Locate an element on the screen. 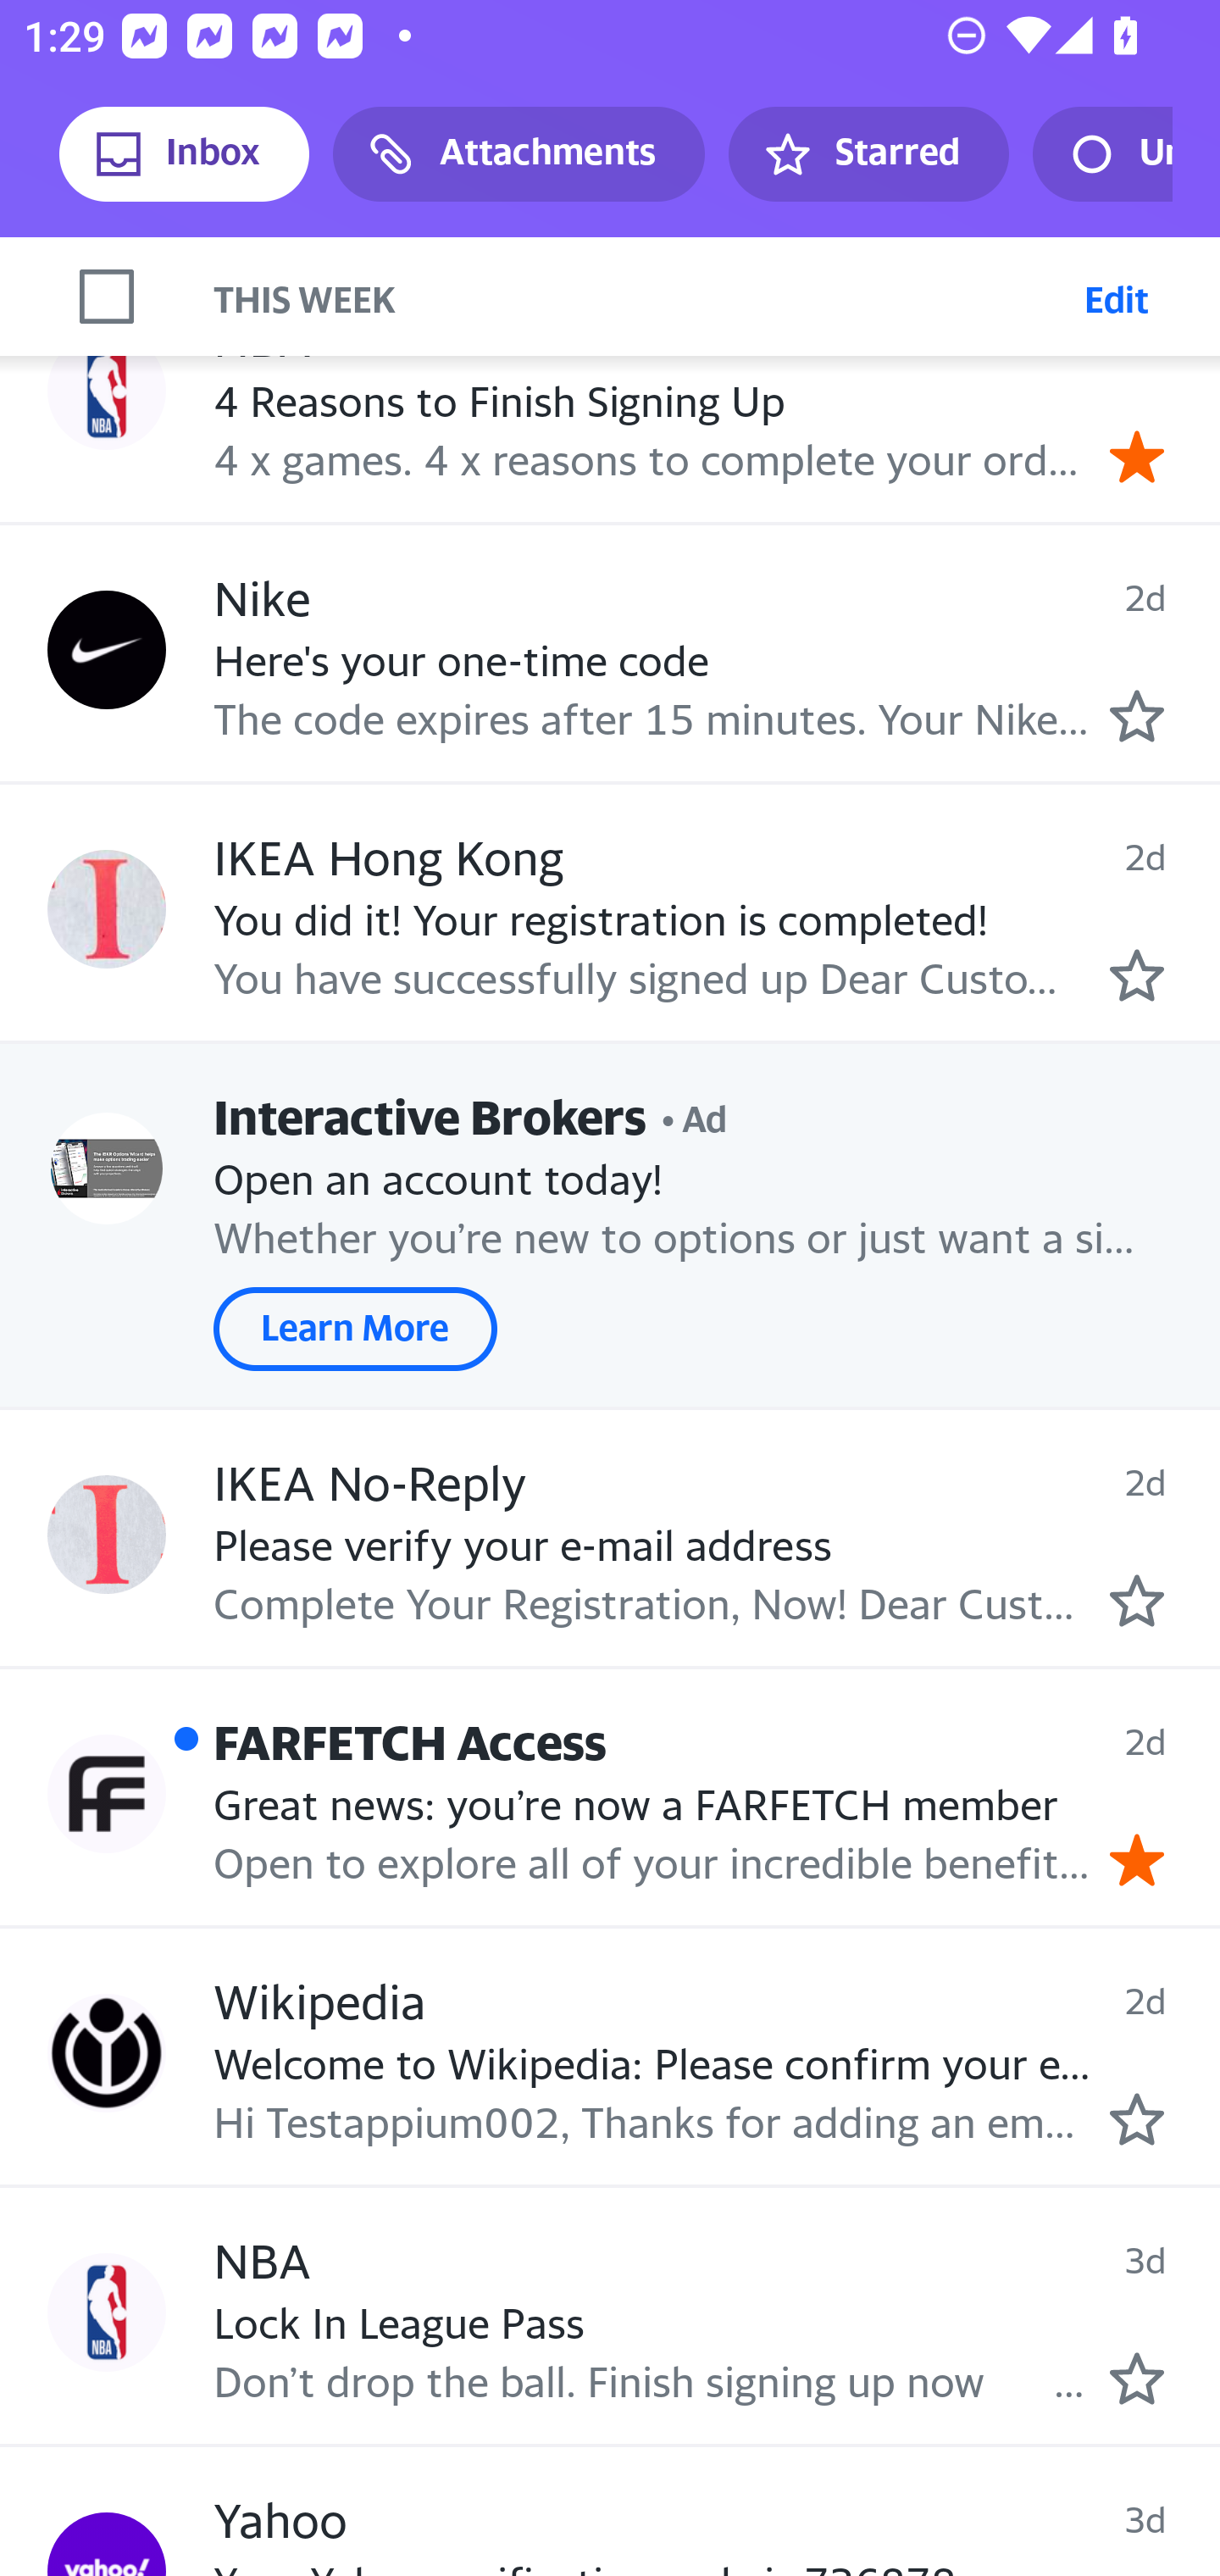  Profile
Wikipedia is located at coordinates (107, 2052).